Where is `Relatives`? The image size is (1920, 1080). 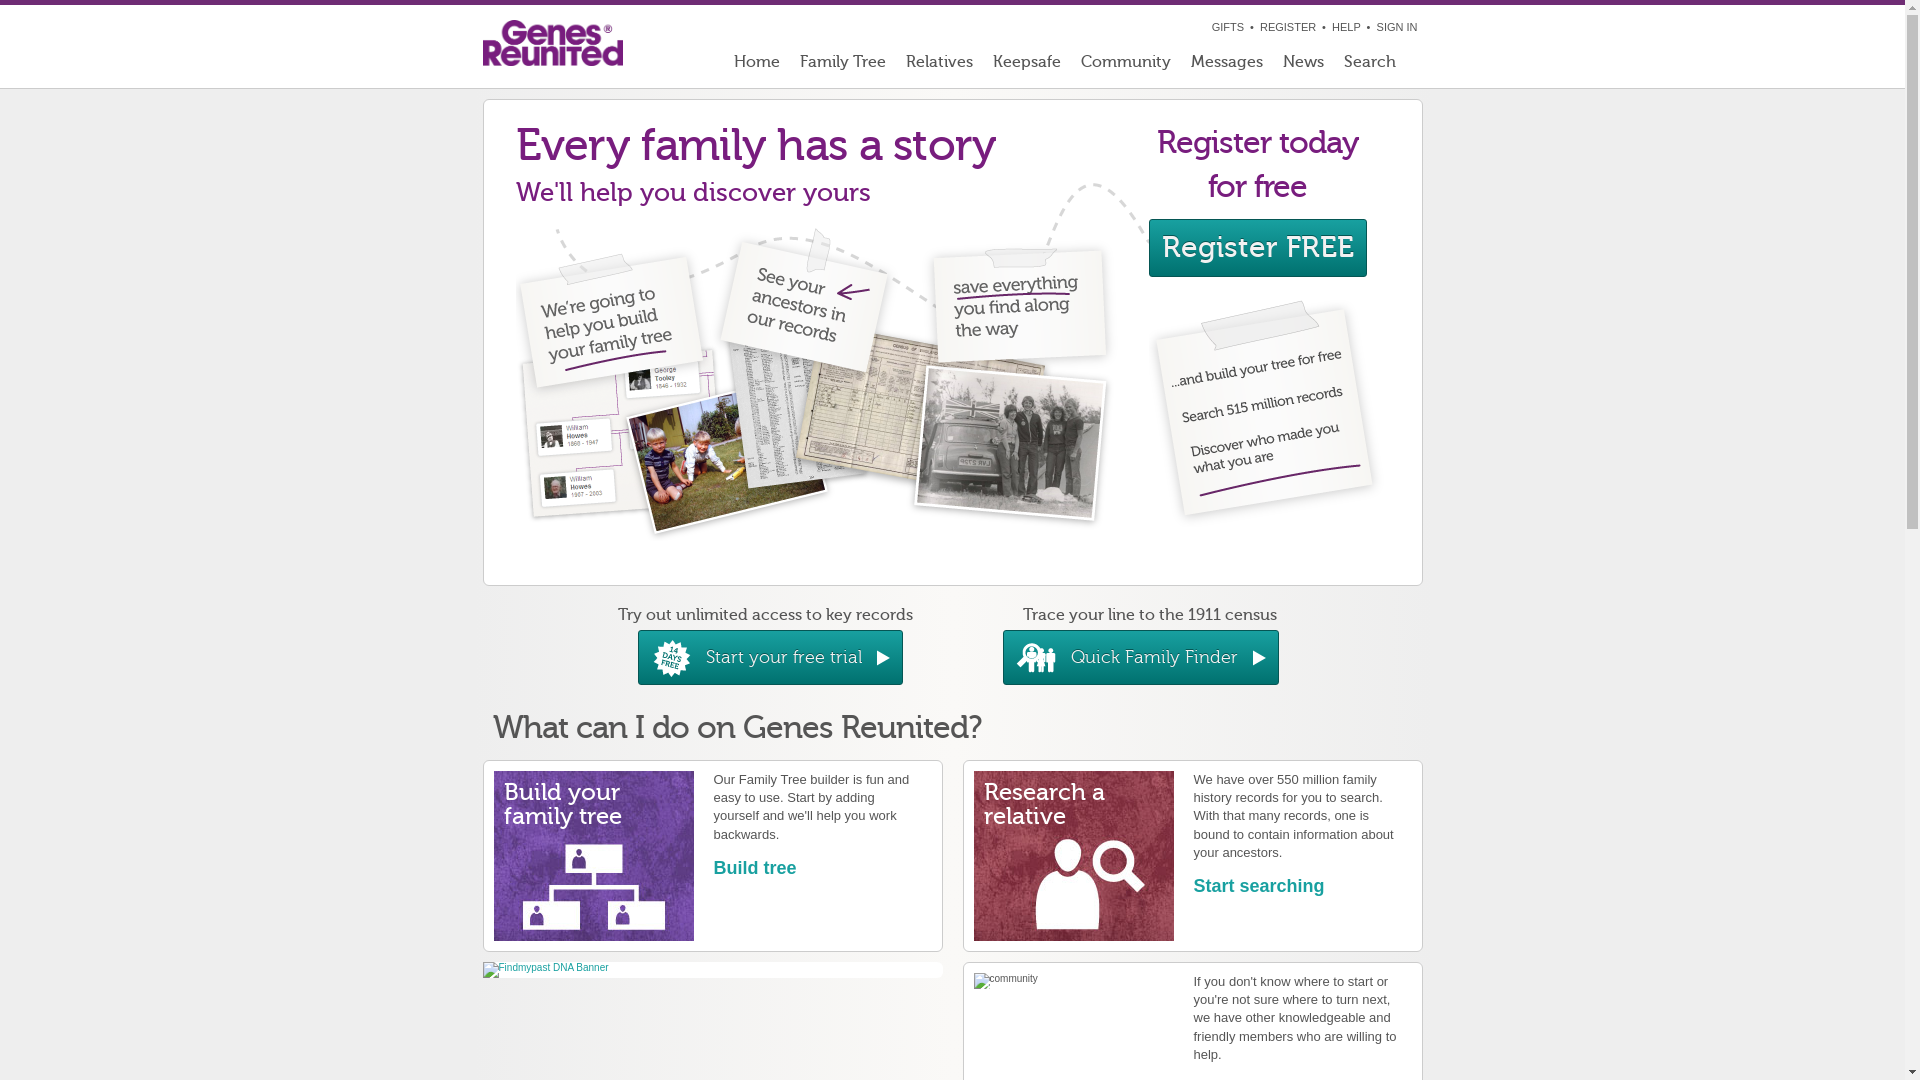 Relatives is located at coordinates (940, 66).